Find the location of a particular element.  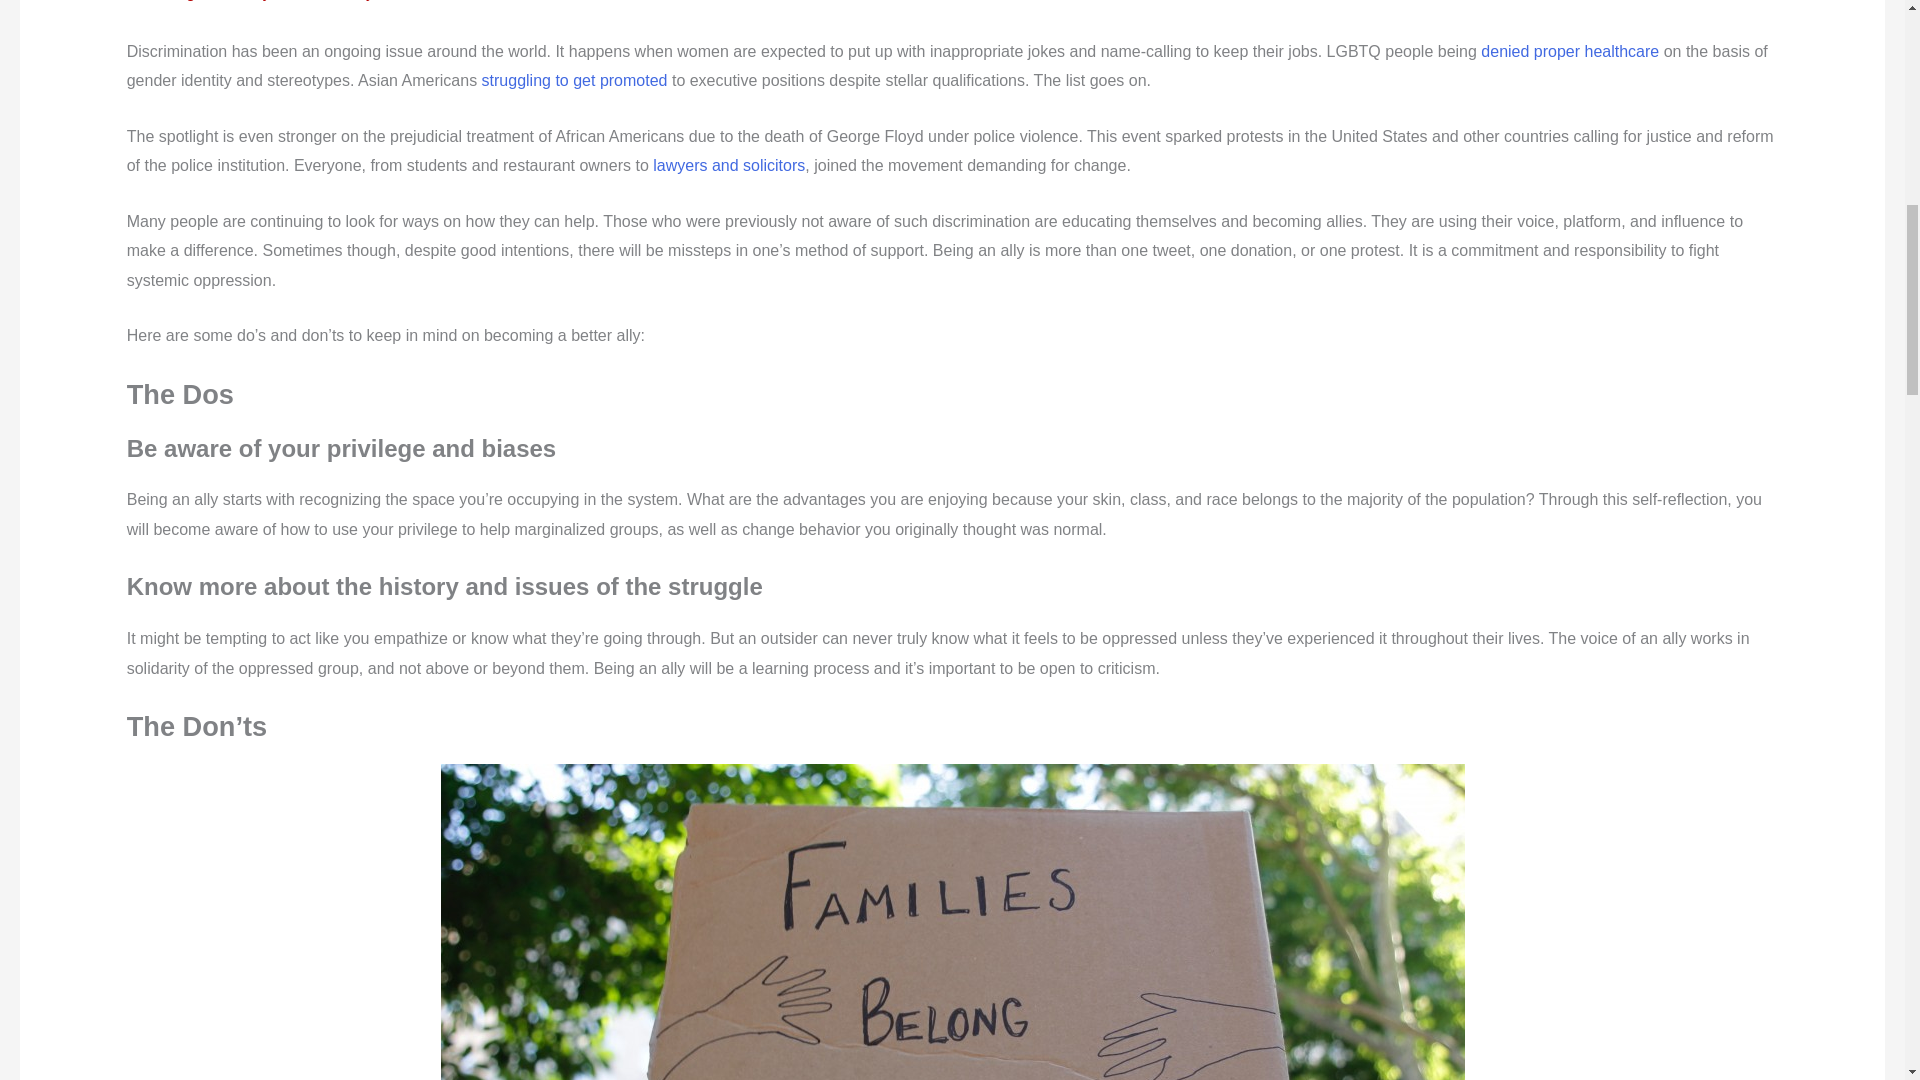

denied proper healthcare is located at coordinates (1569, 50).